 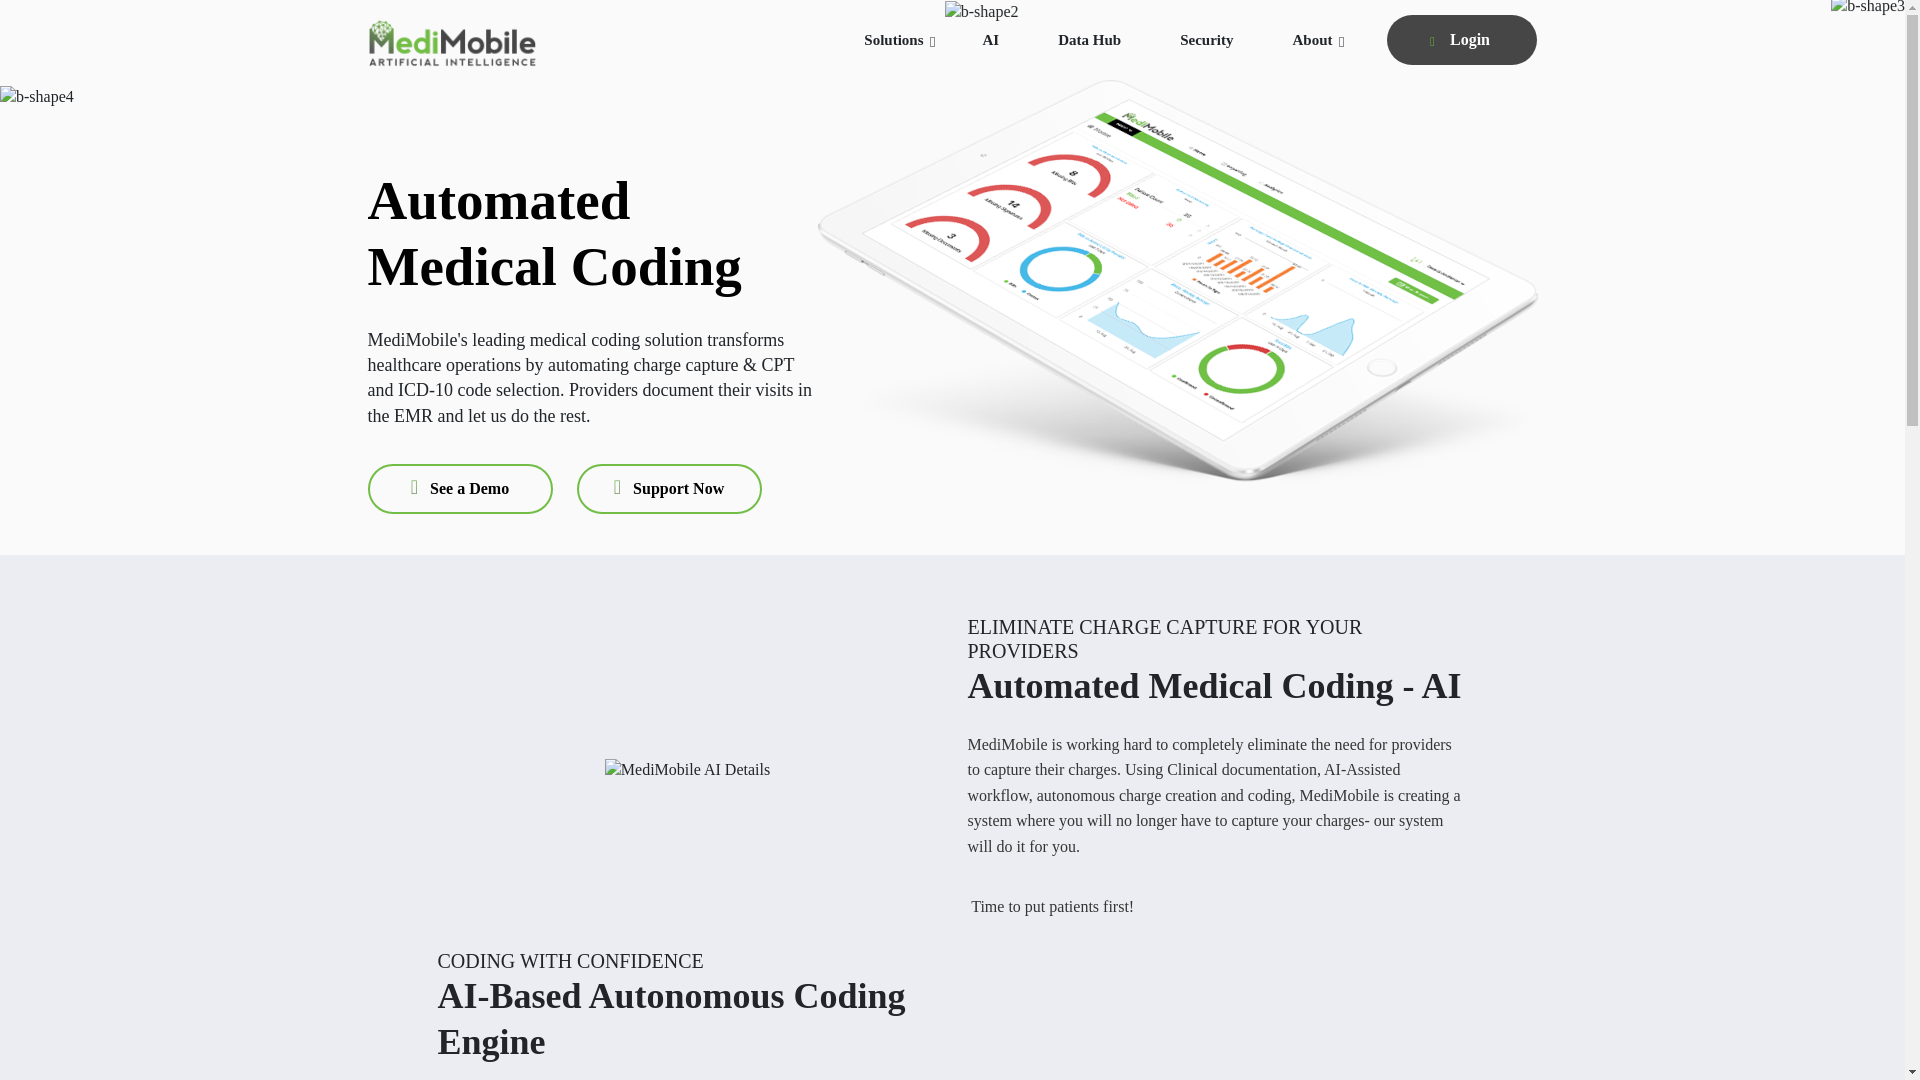 What do you see at coordinates (460, 489) in the screenshot?
I see `See a Demo` at bounding box center [460, 489].